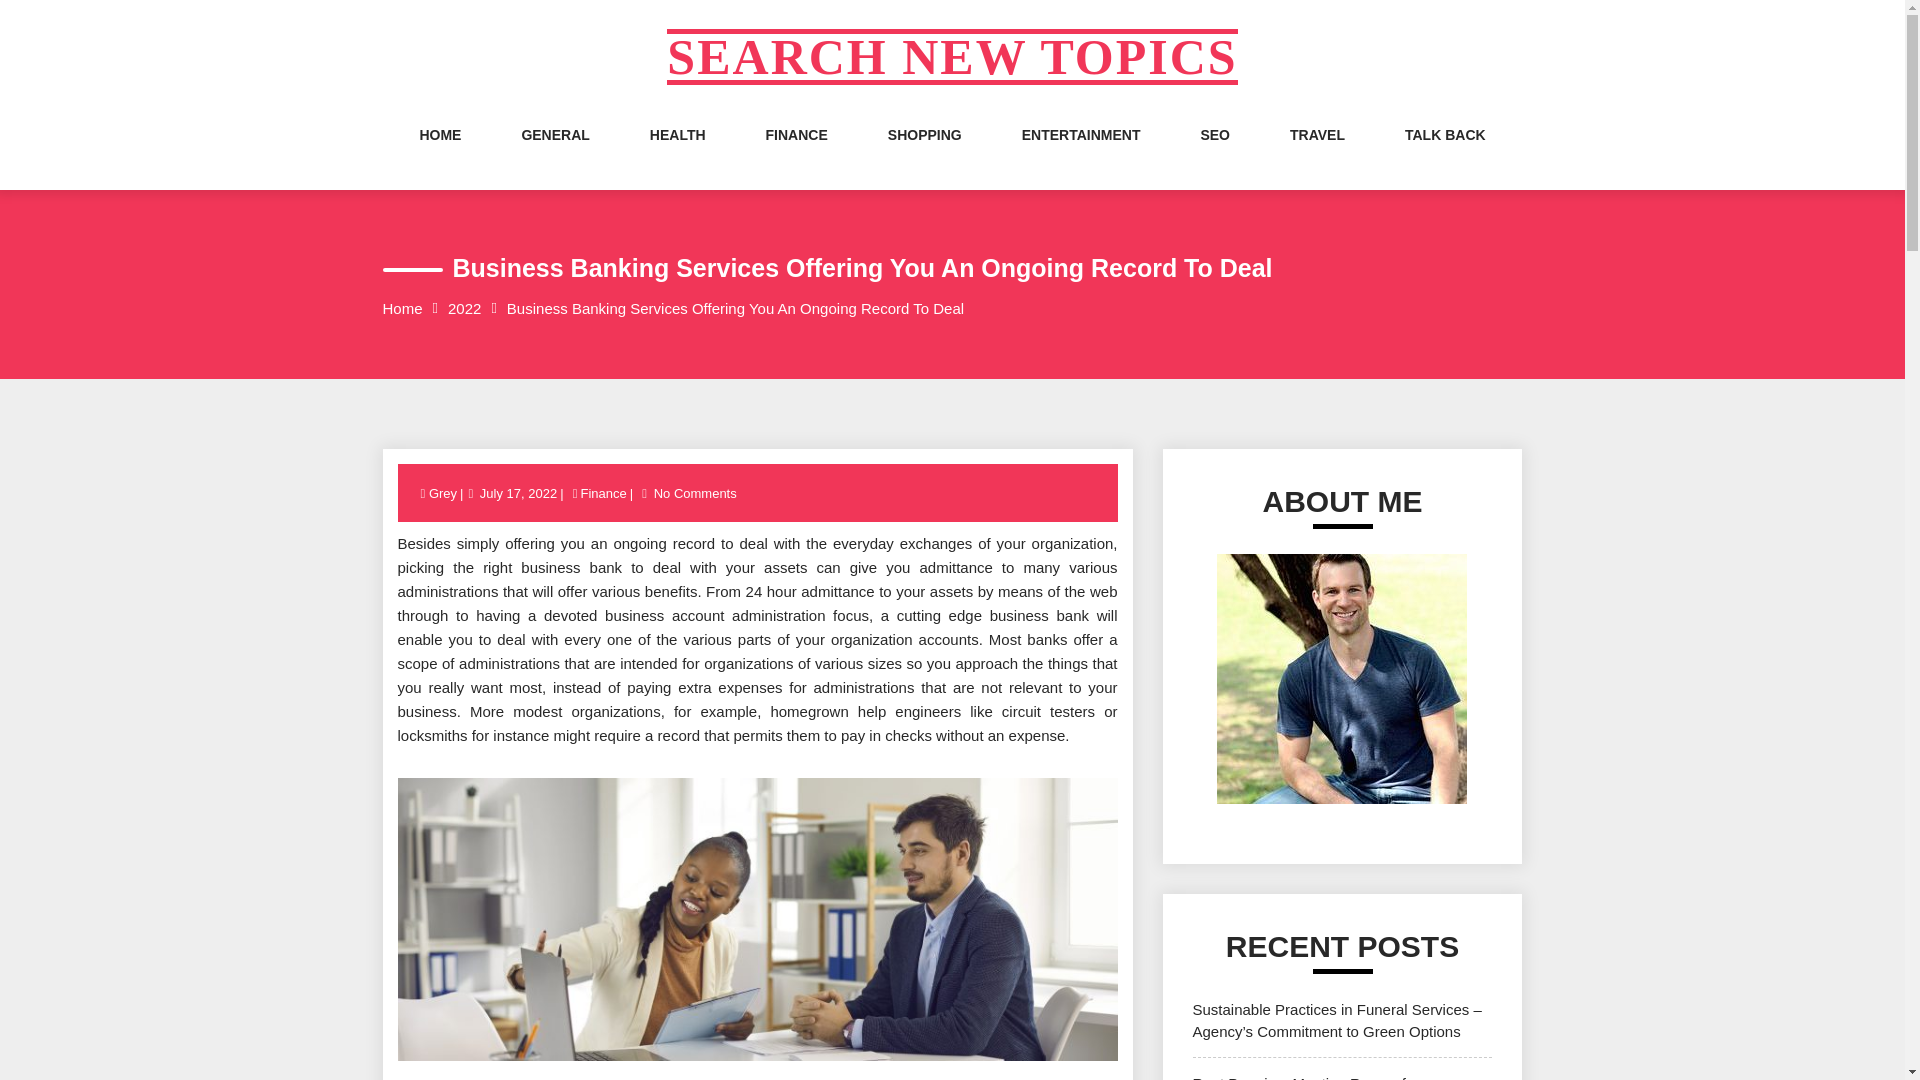 This screenshot has width=1920, height=1080. I want to click on FINANCE, so click(796, 154).